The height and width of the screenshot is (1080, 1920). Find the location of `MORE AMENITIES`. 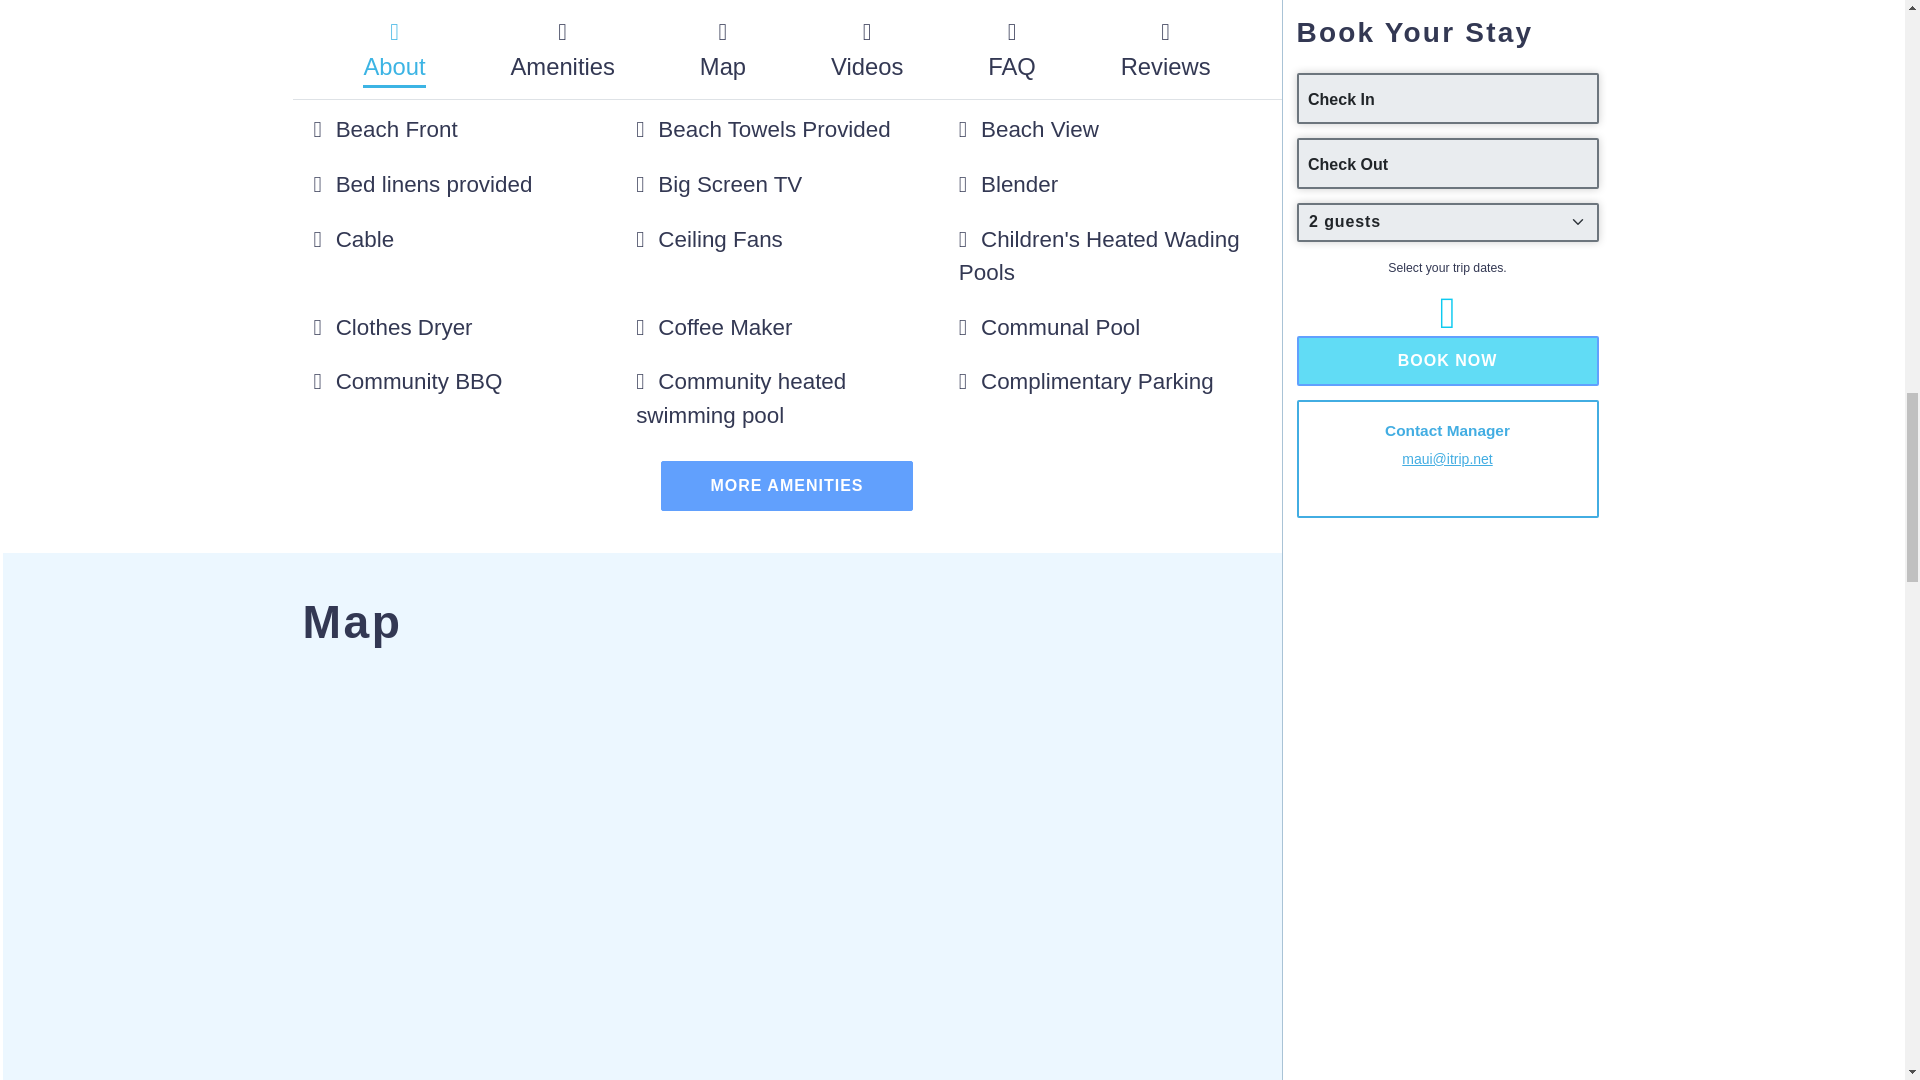

MORE AMENITIES is located at coordinates (786, 486).